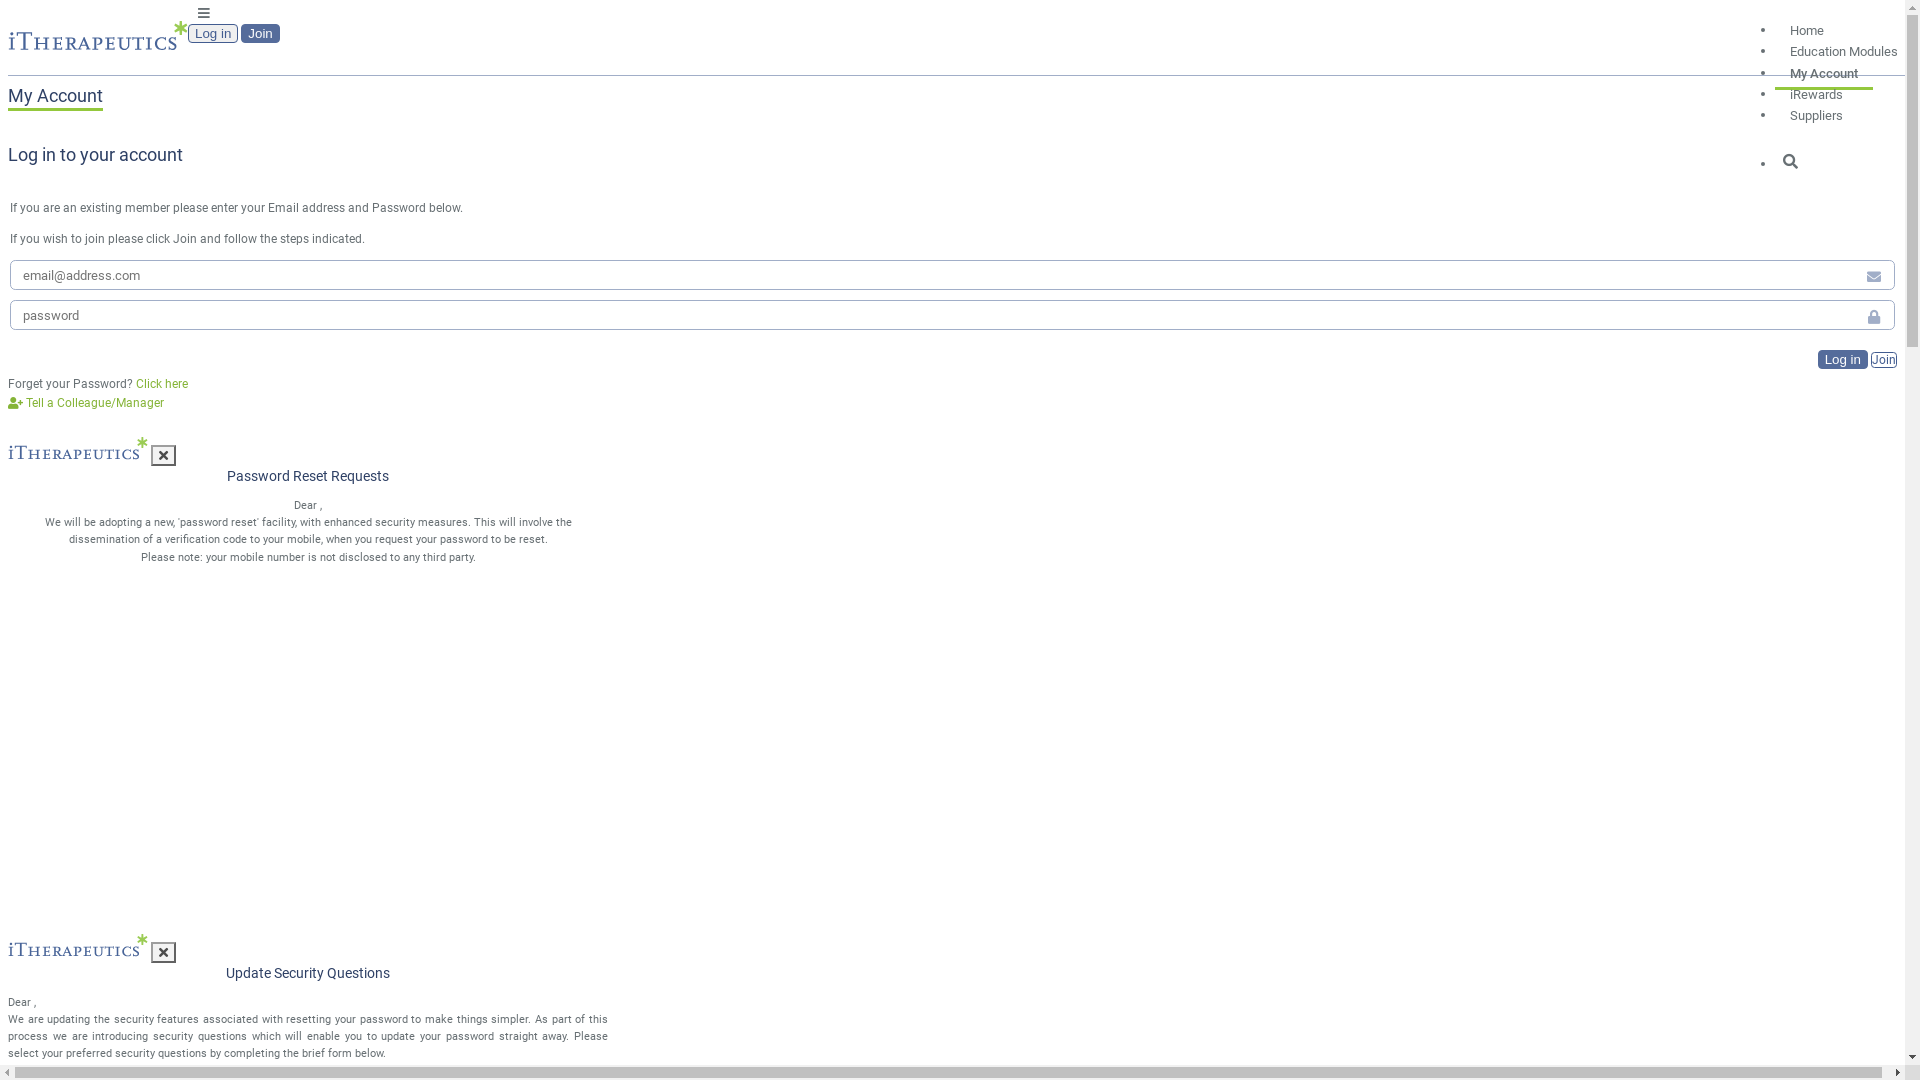  Describe the element at coordinates (204, 12) in the screenshot. I see `Toggle navigation` at that location.